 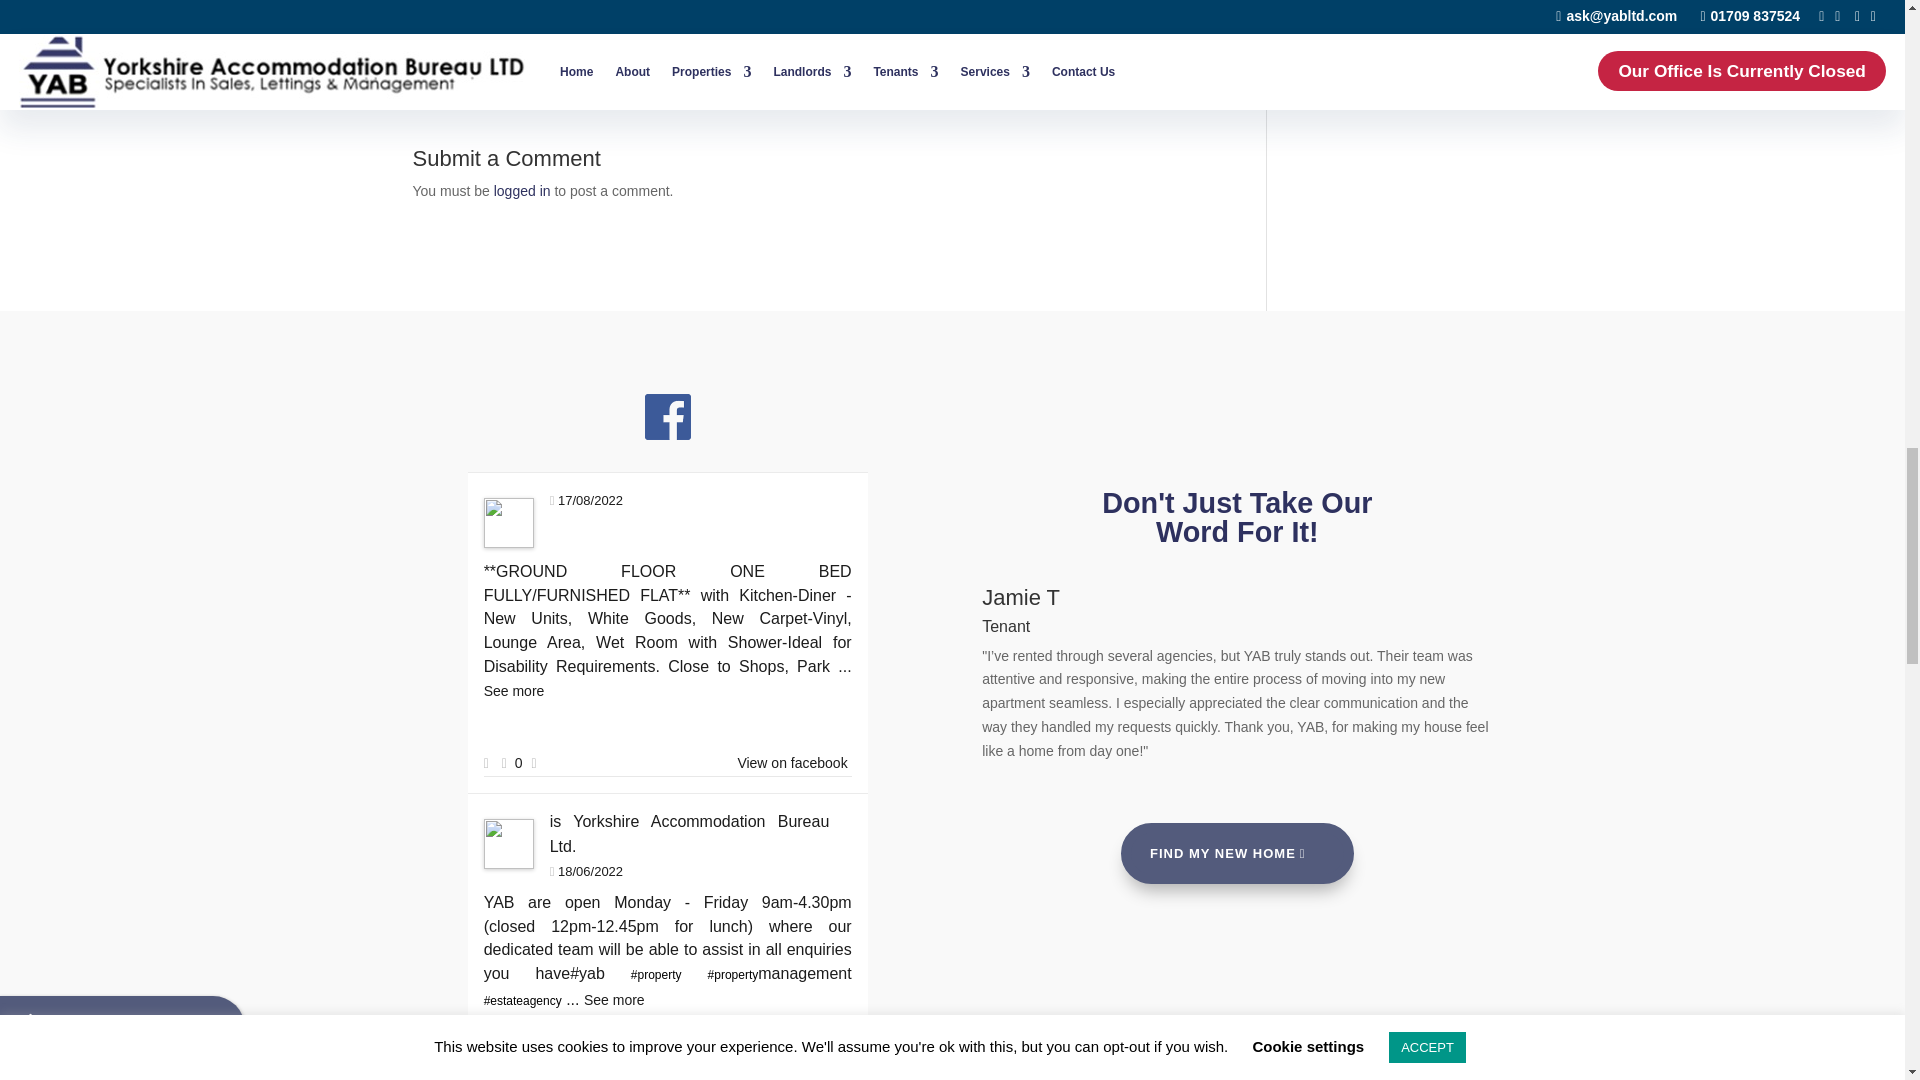 I want to click on View on facebook, so click(x=792, y=1072).